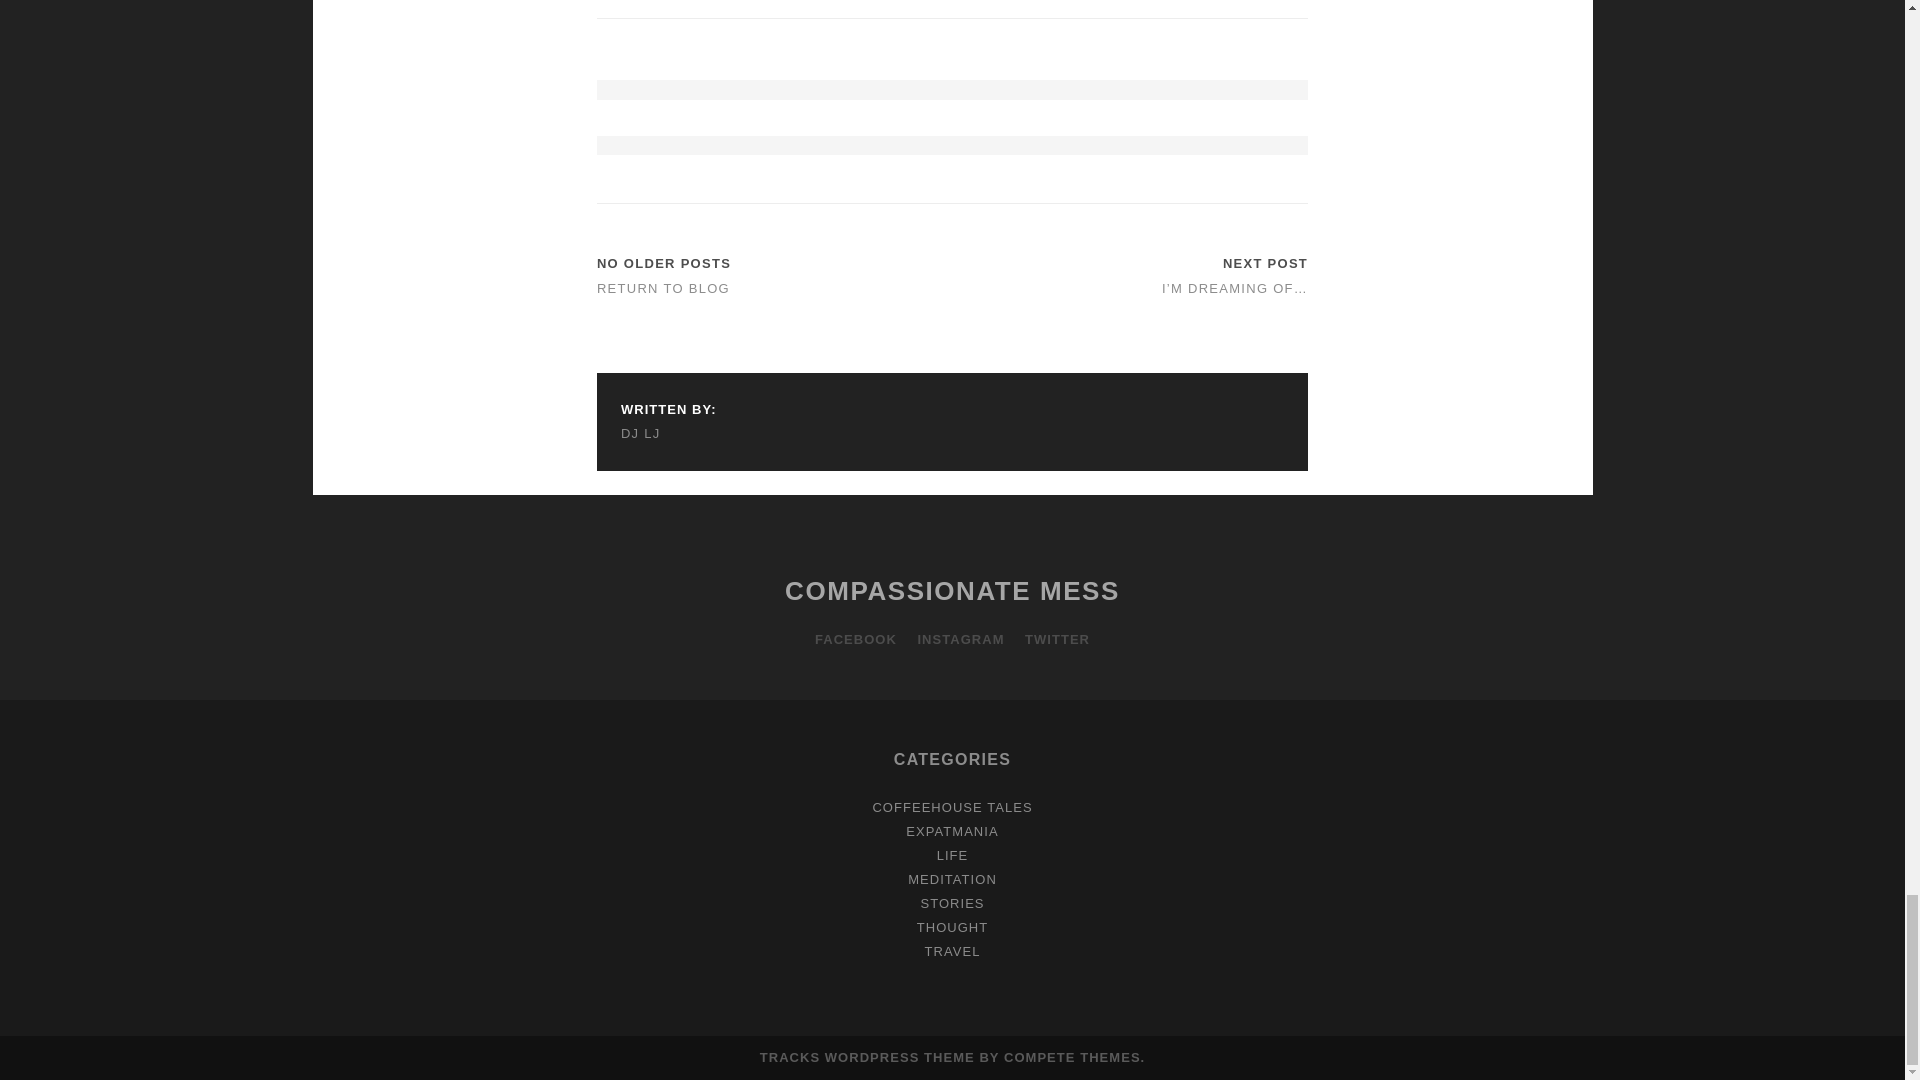  Describe the element at coordinates (663, 288) in the screenshot. I see `RETURN TO BLOG` at that location.